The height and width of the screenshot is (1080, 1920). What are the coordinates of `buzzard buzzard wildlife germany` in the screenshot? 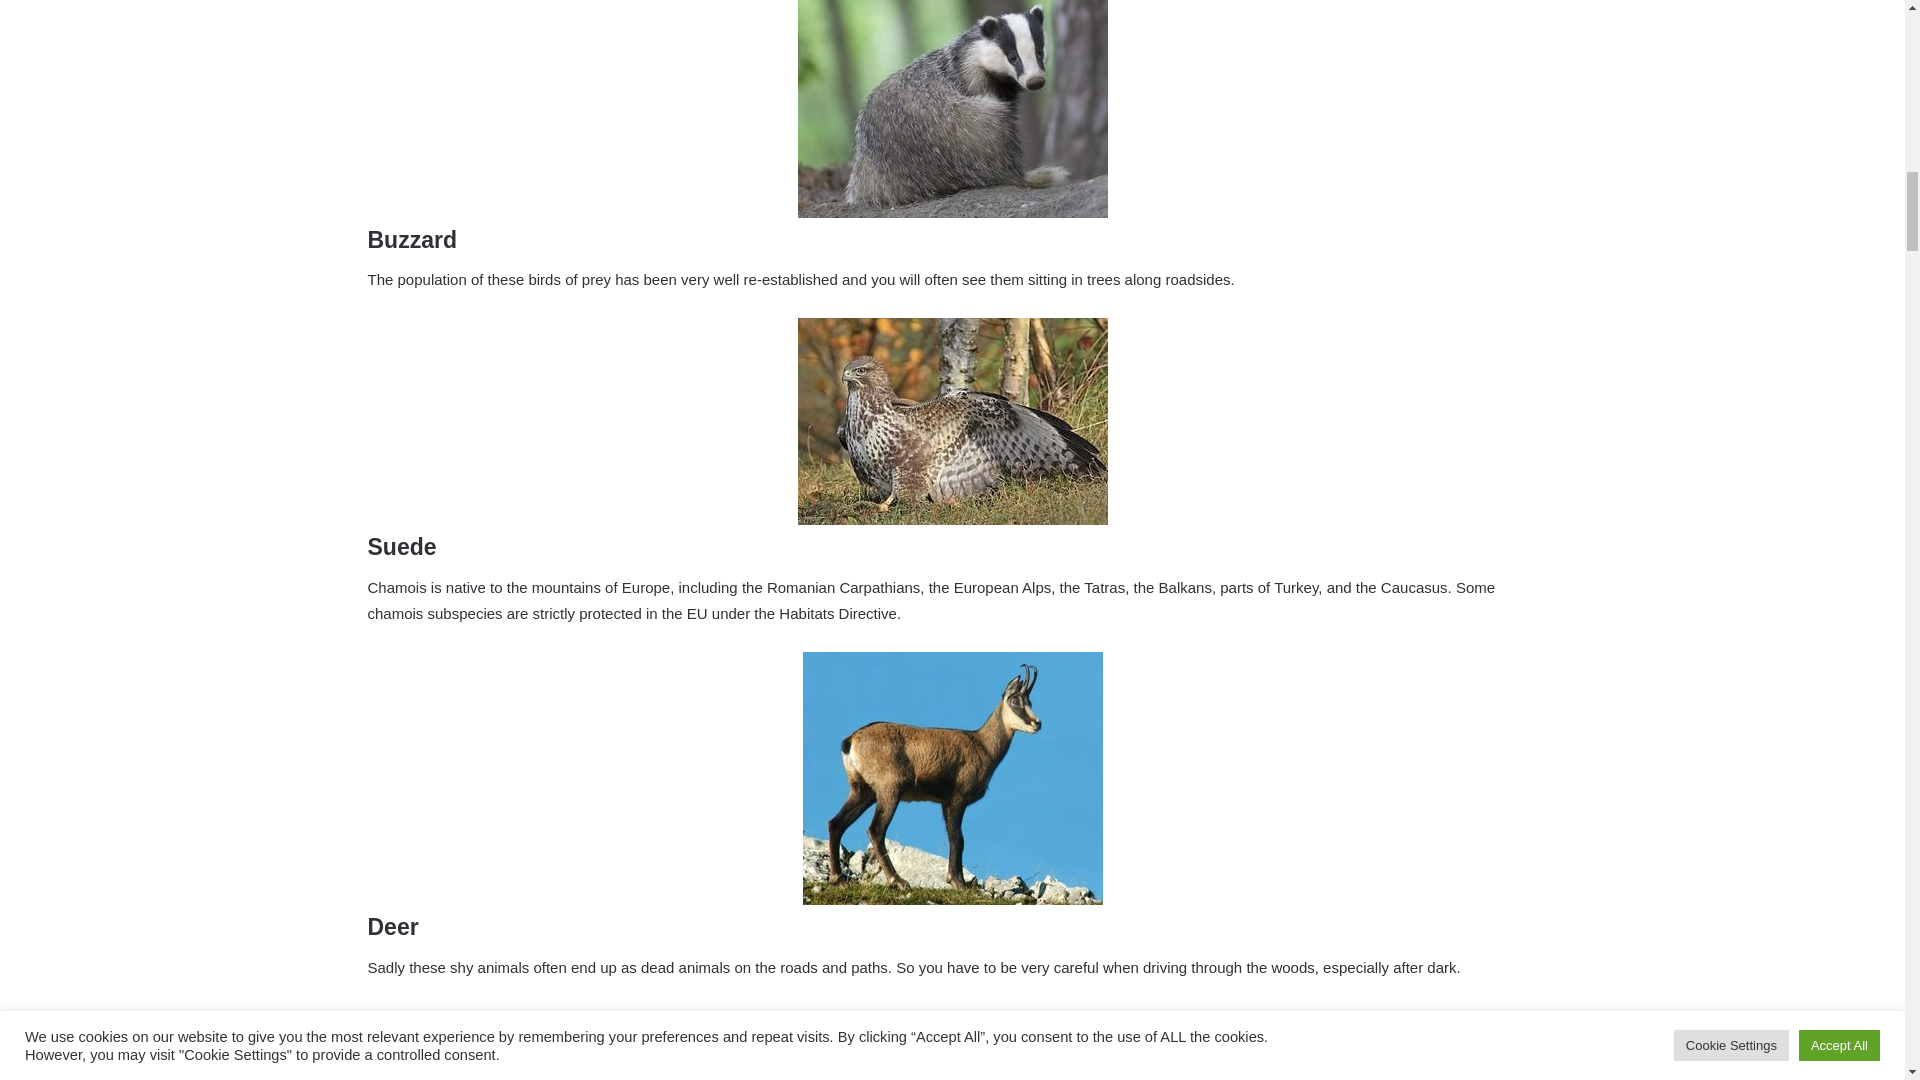 It's located at (952, 420).